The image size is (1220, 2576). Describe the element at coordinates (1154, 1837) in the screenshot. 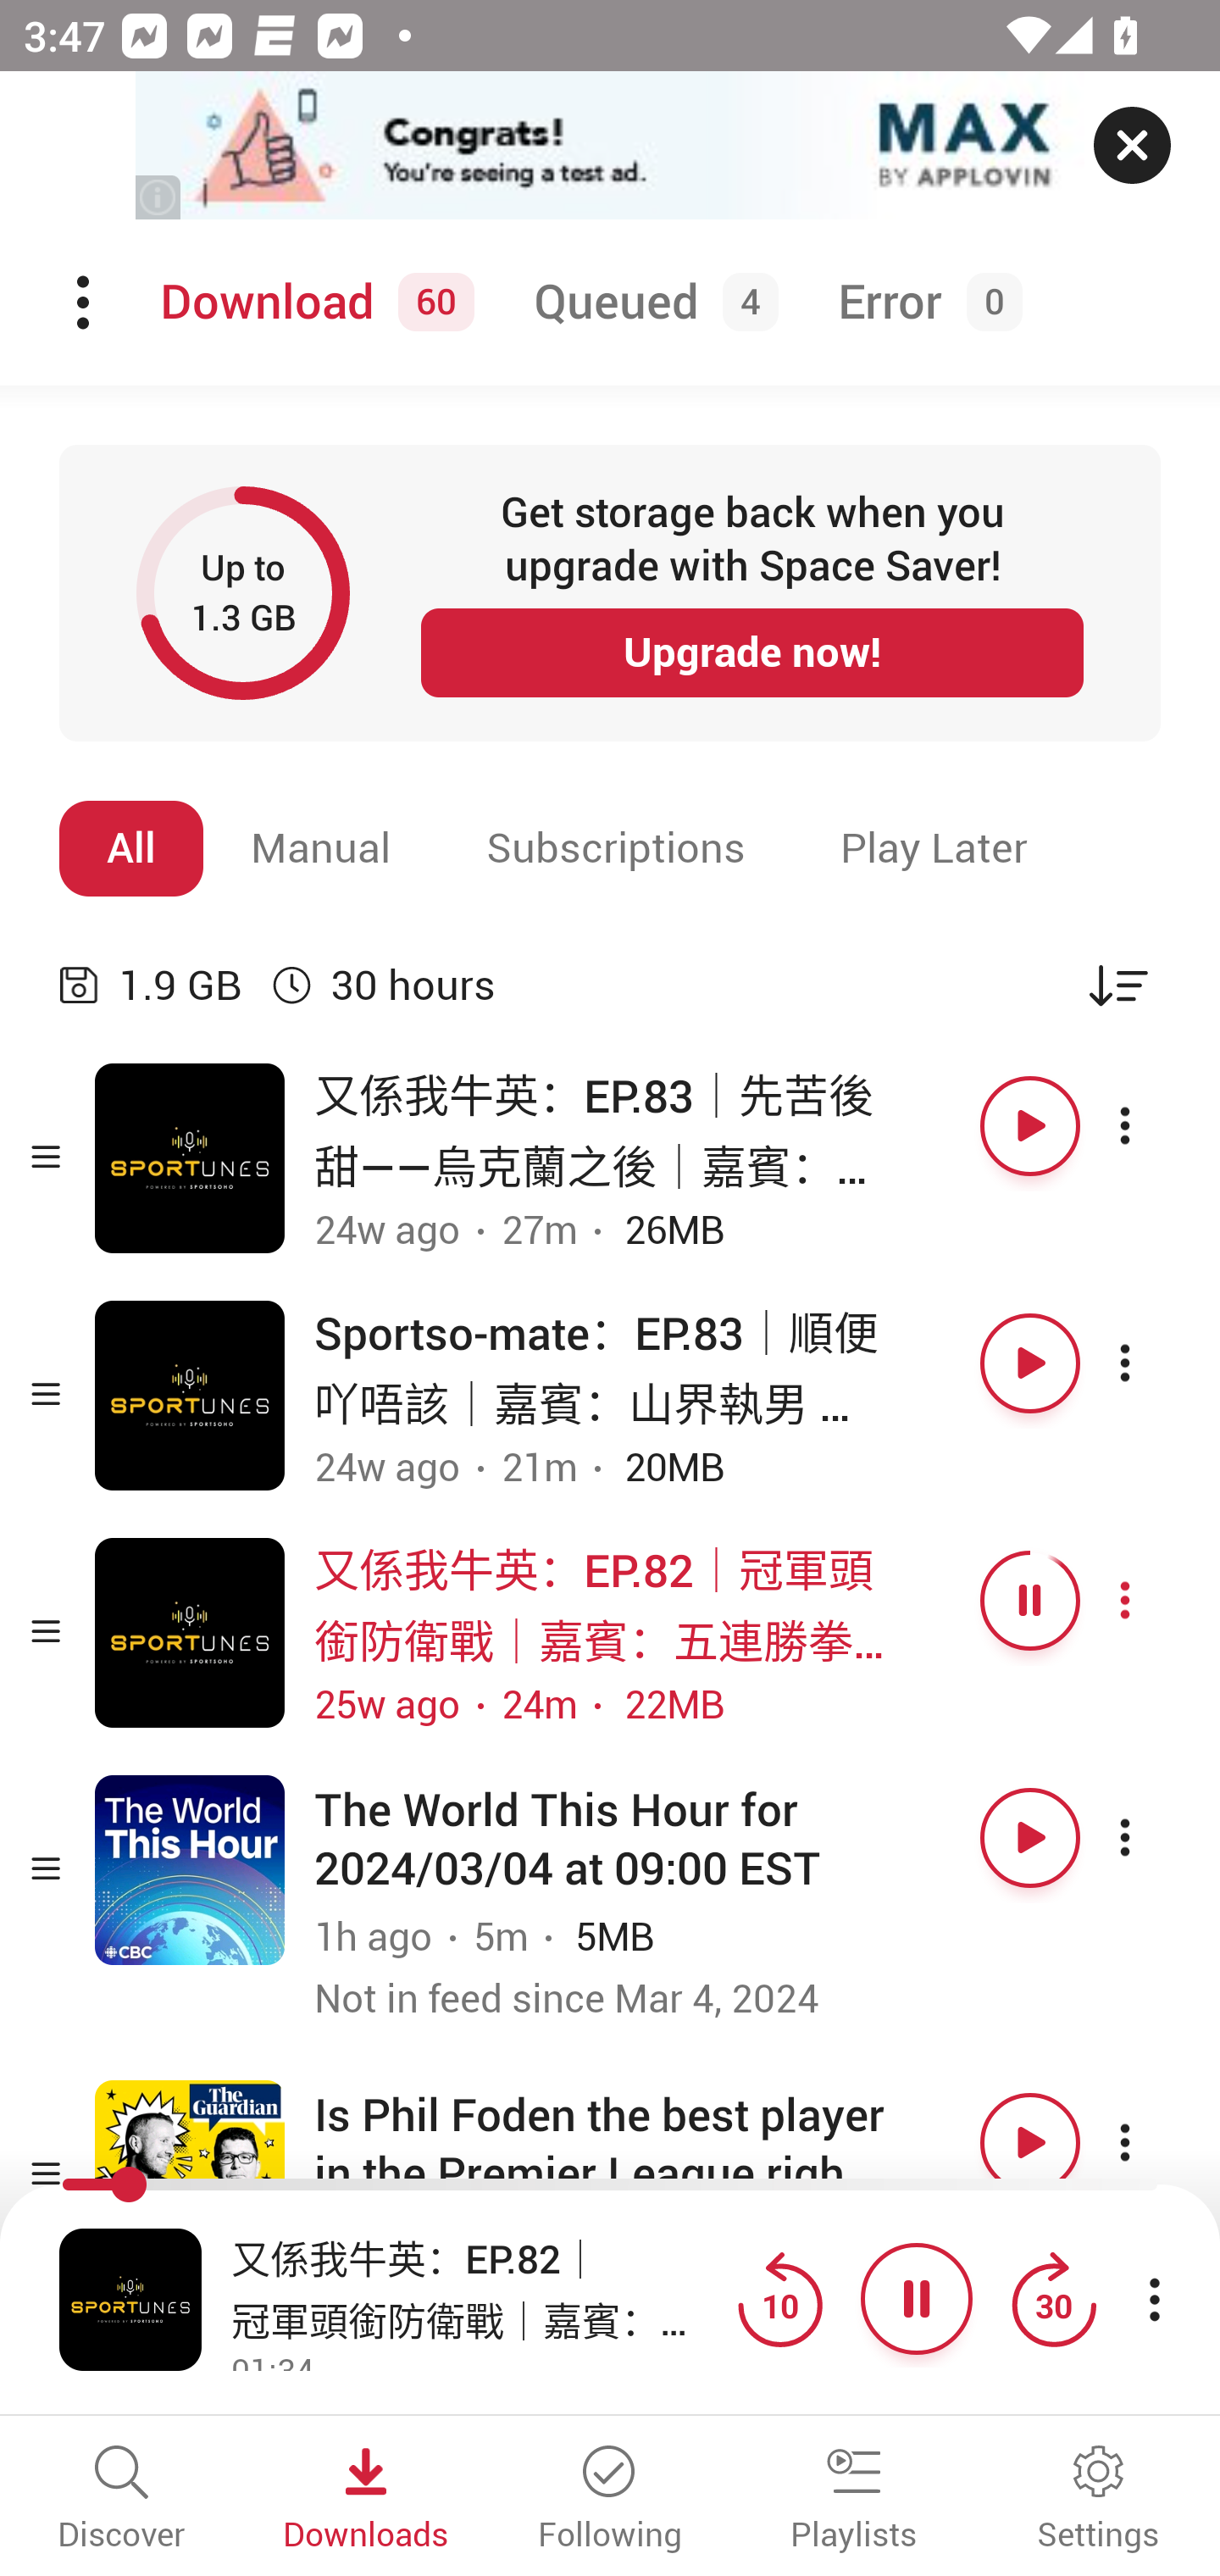

I see `More options` at that location.